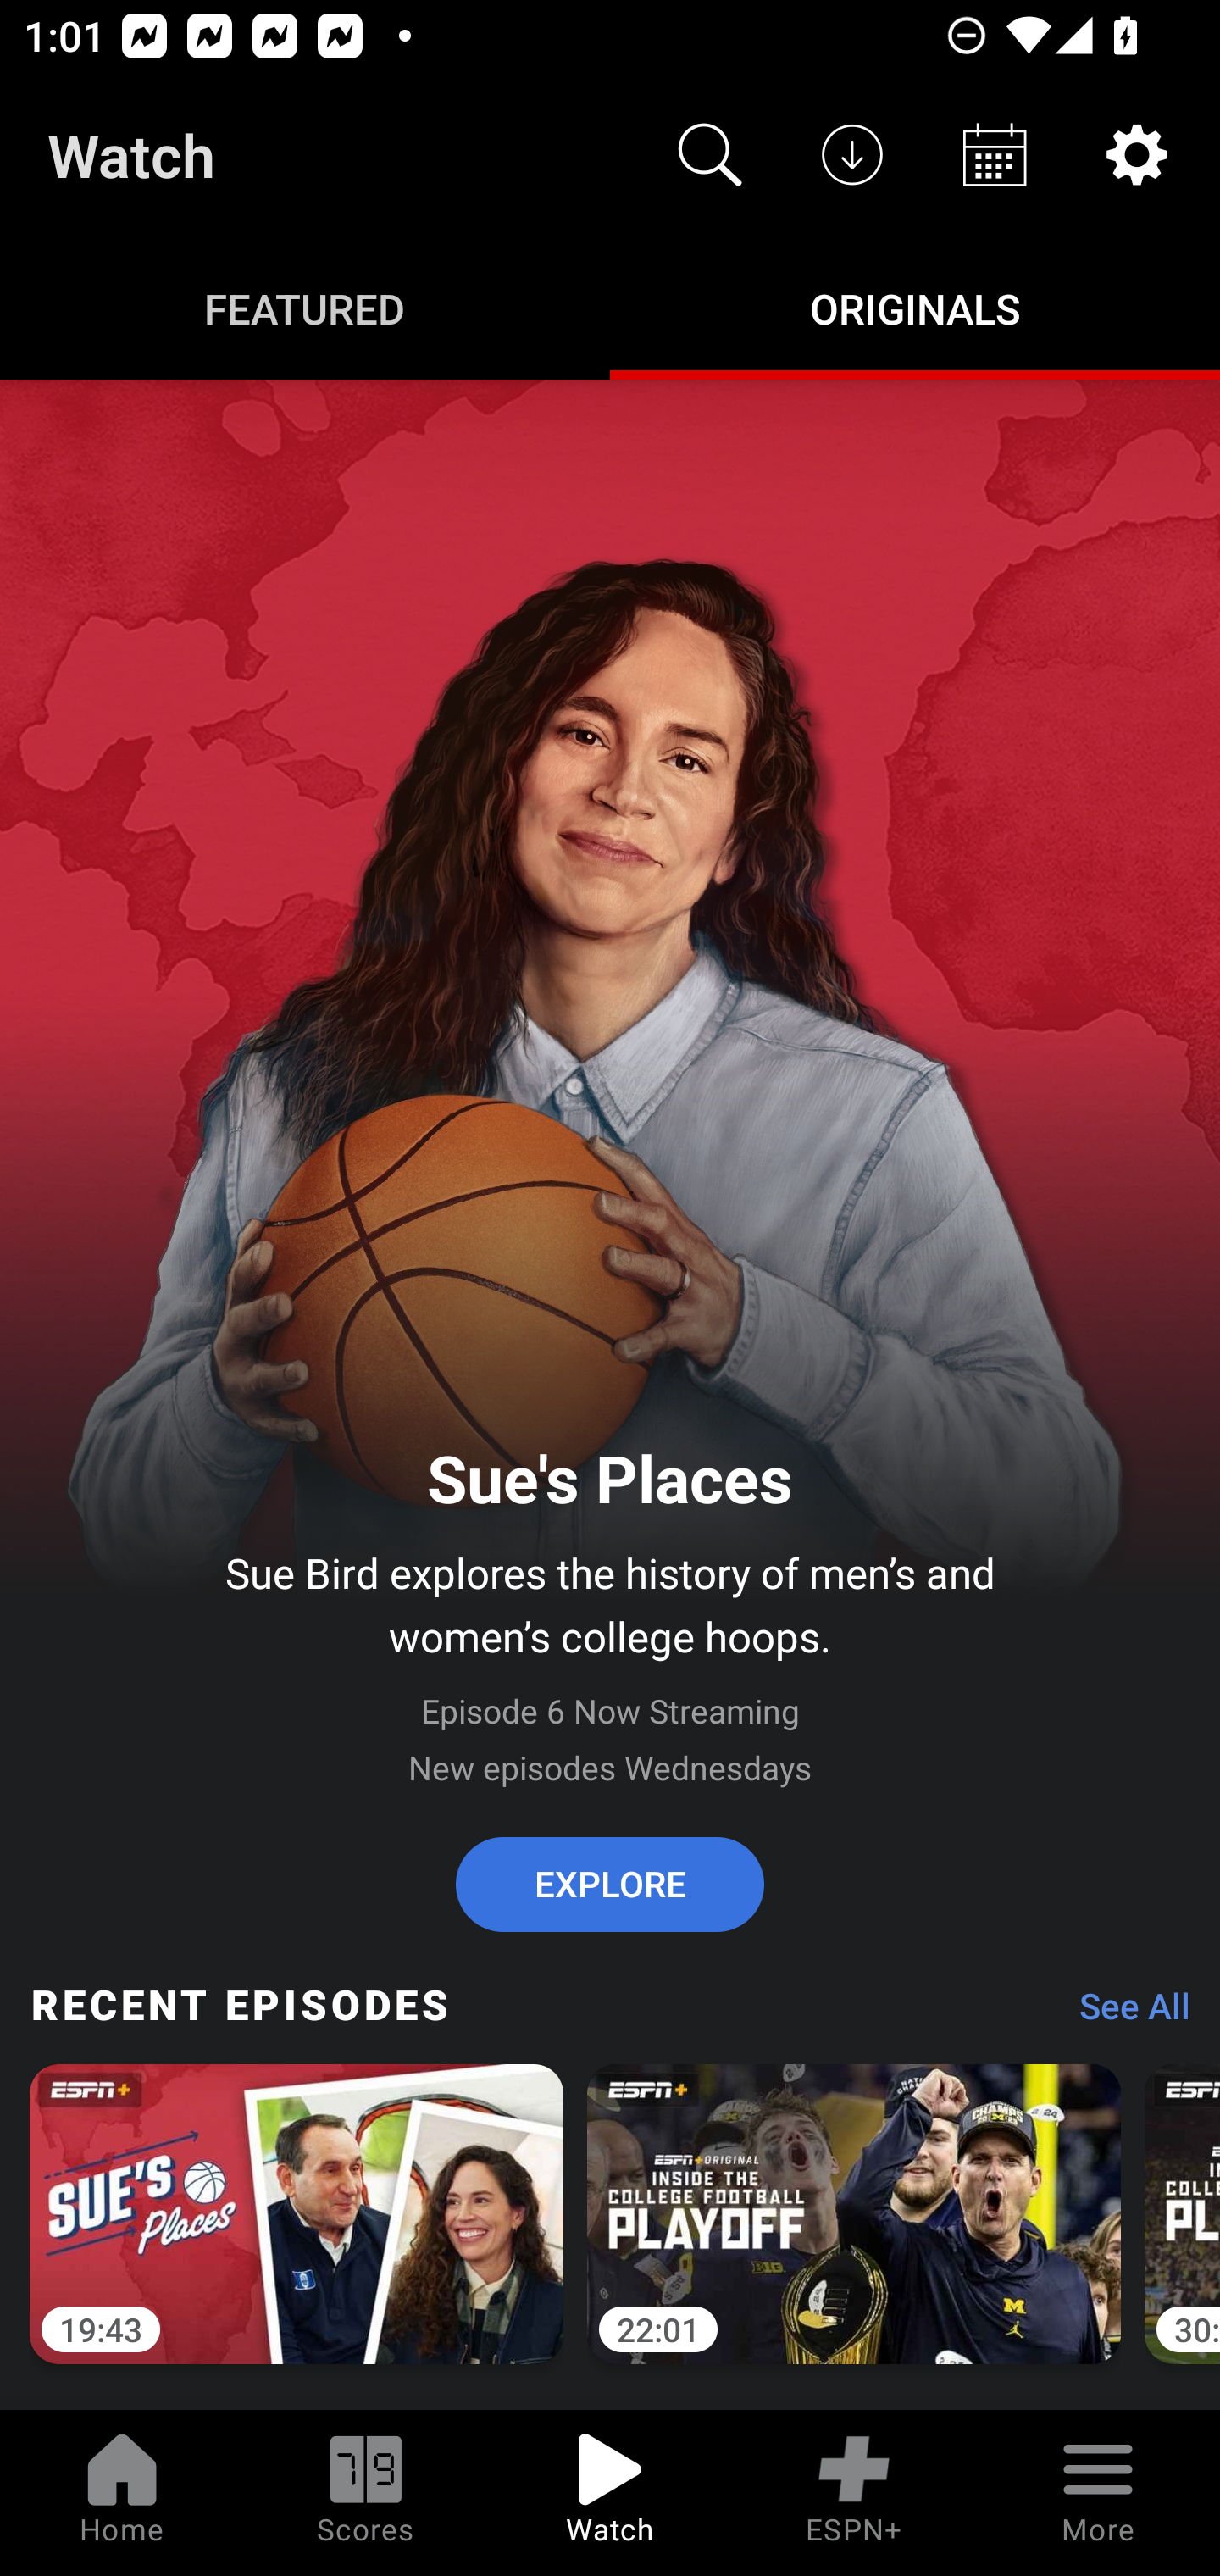 This screenshot has width=1220, height=2576. What do you see at coordinates (995, 154) in the screenshot?
I see `Schedule` at bounding box center [995, 154].